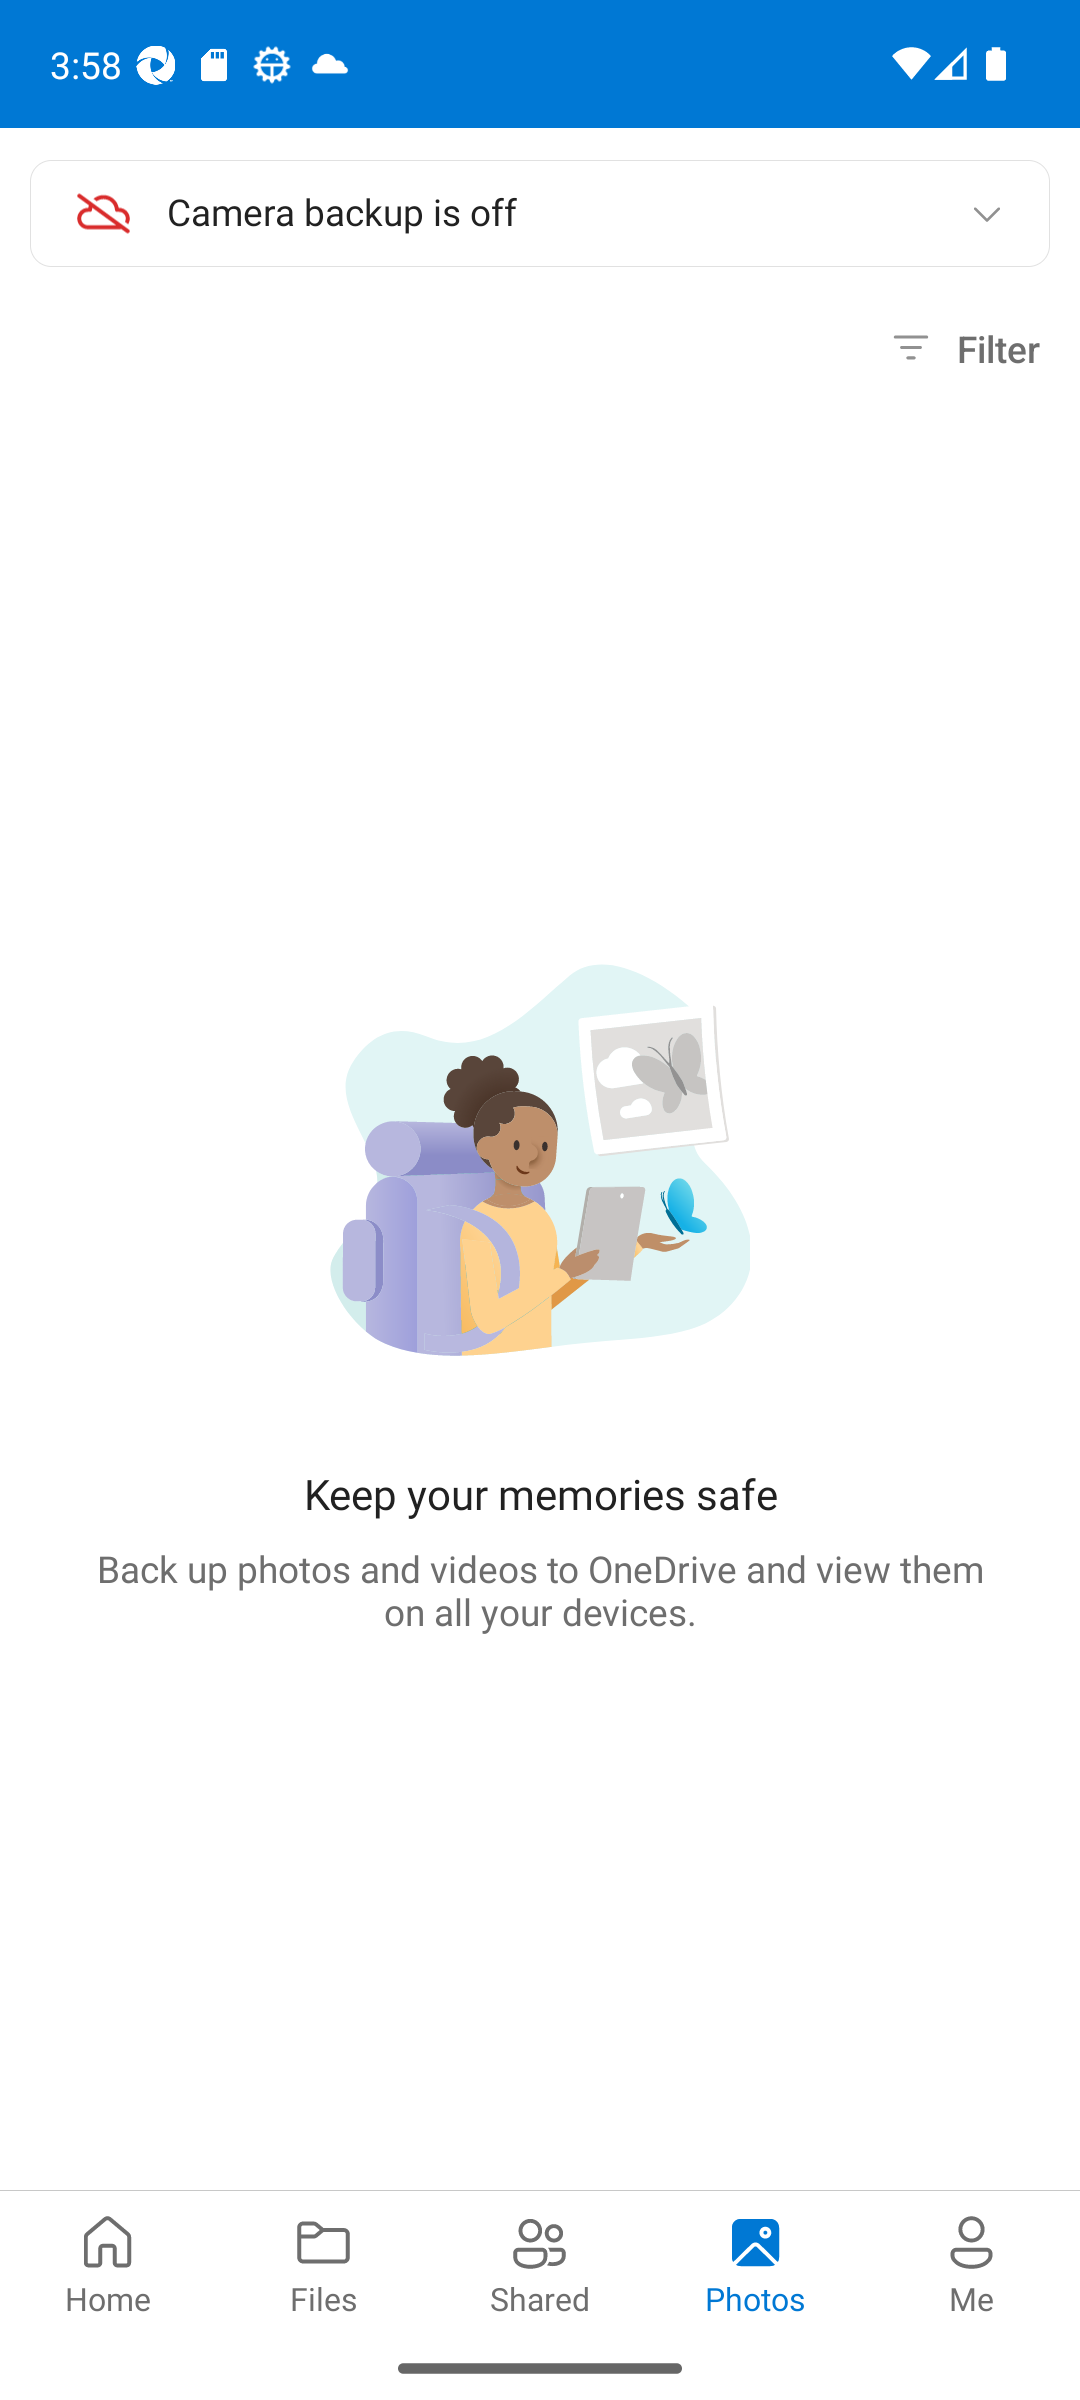 This screenshot has height=2400, width=1080. I want to click on Home pivot Home, so click(108, 2262).